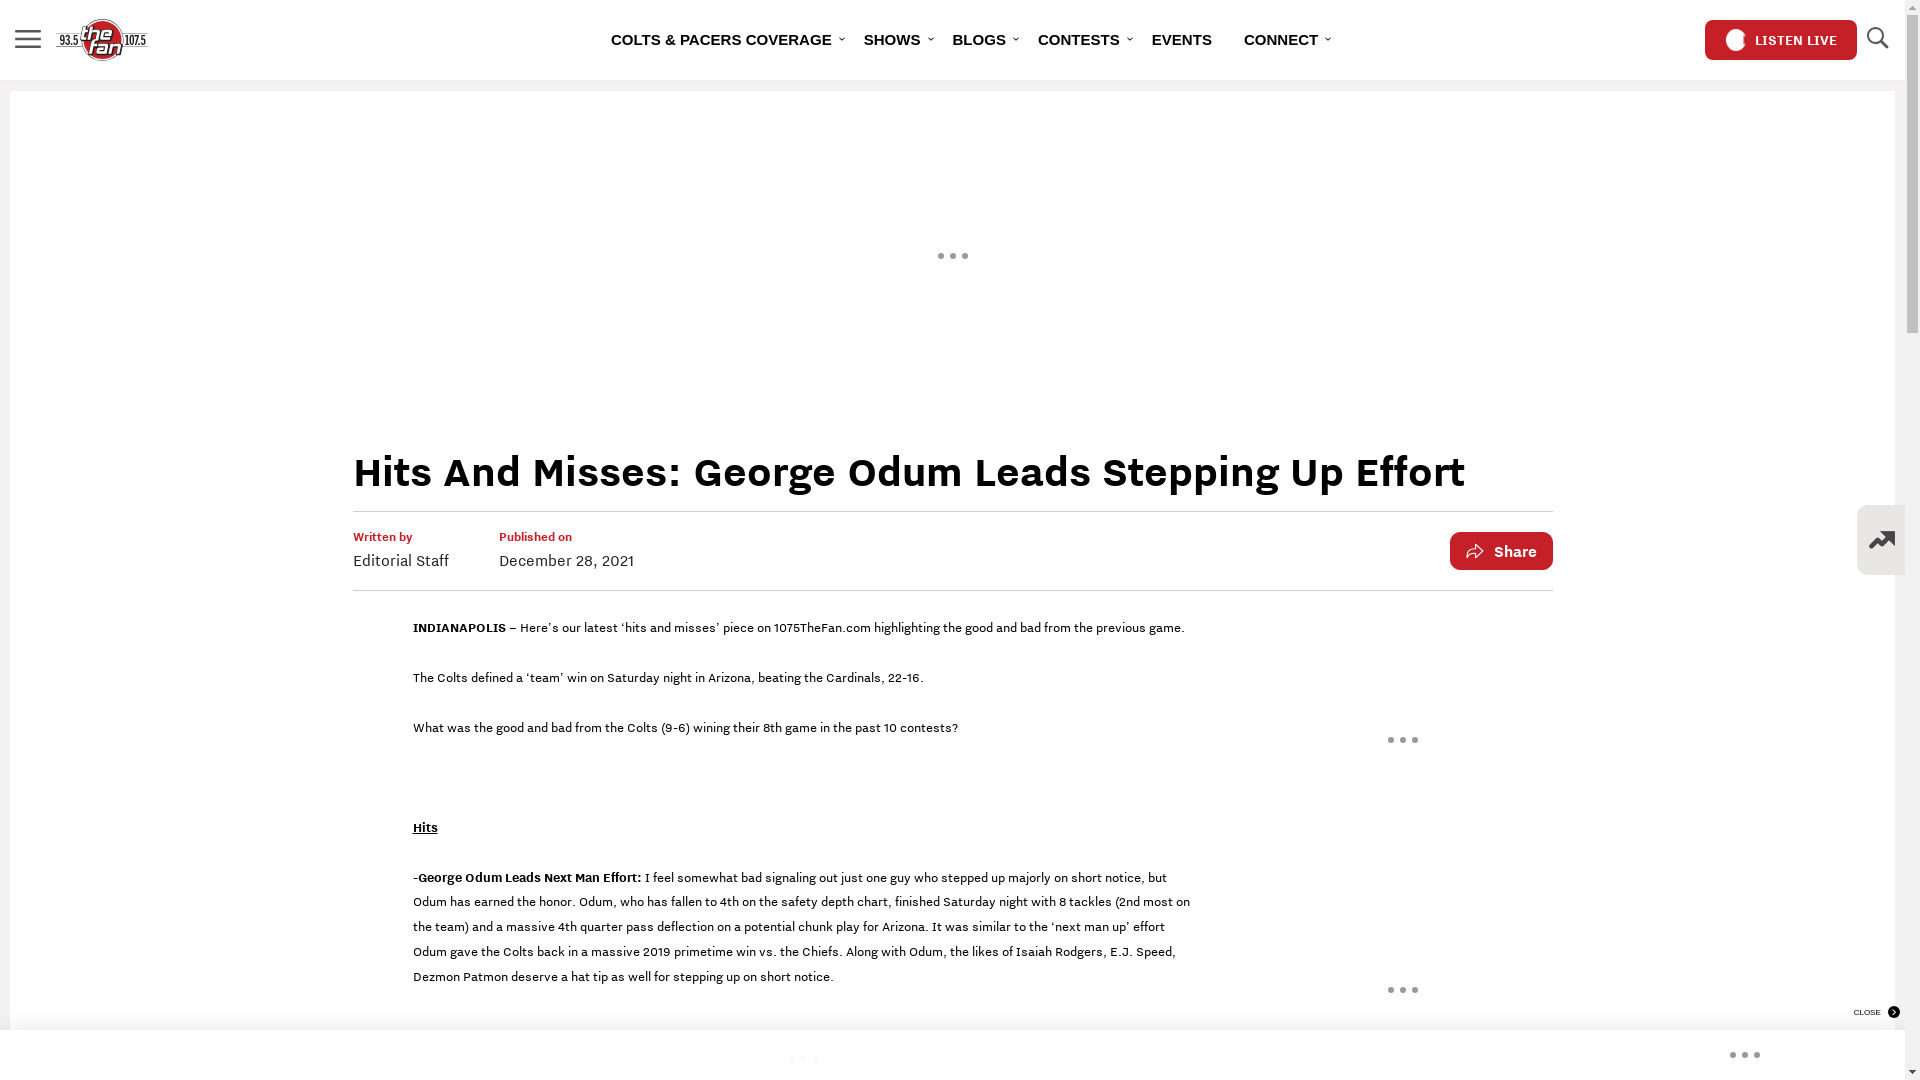  What do you see at coordinates (892, 40) in the screenshot?
I see `SHOWS` at bounding box center [892, 40].